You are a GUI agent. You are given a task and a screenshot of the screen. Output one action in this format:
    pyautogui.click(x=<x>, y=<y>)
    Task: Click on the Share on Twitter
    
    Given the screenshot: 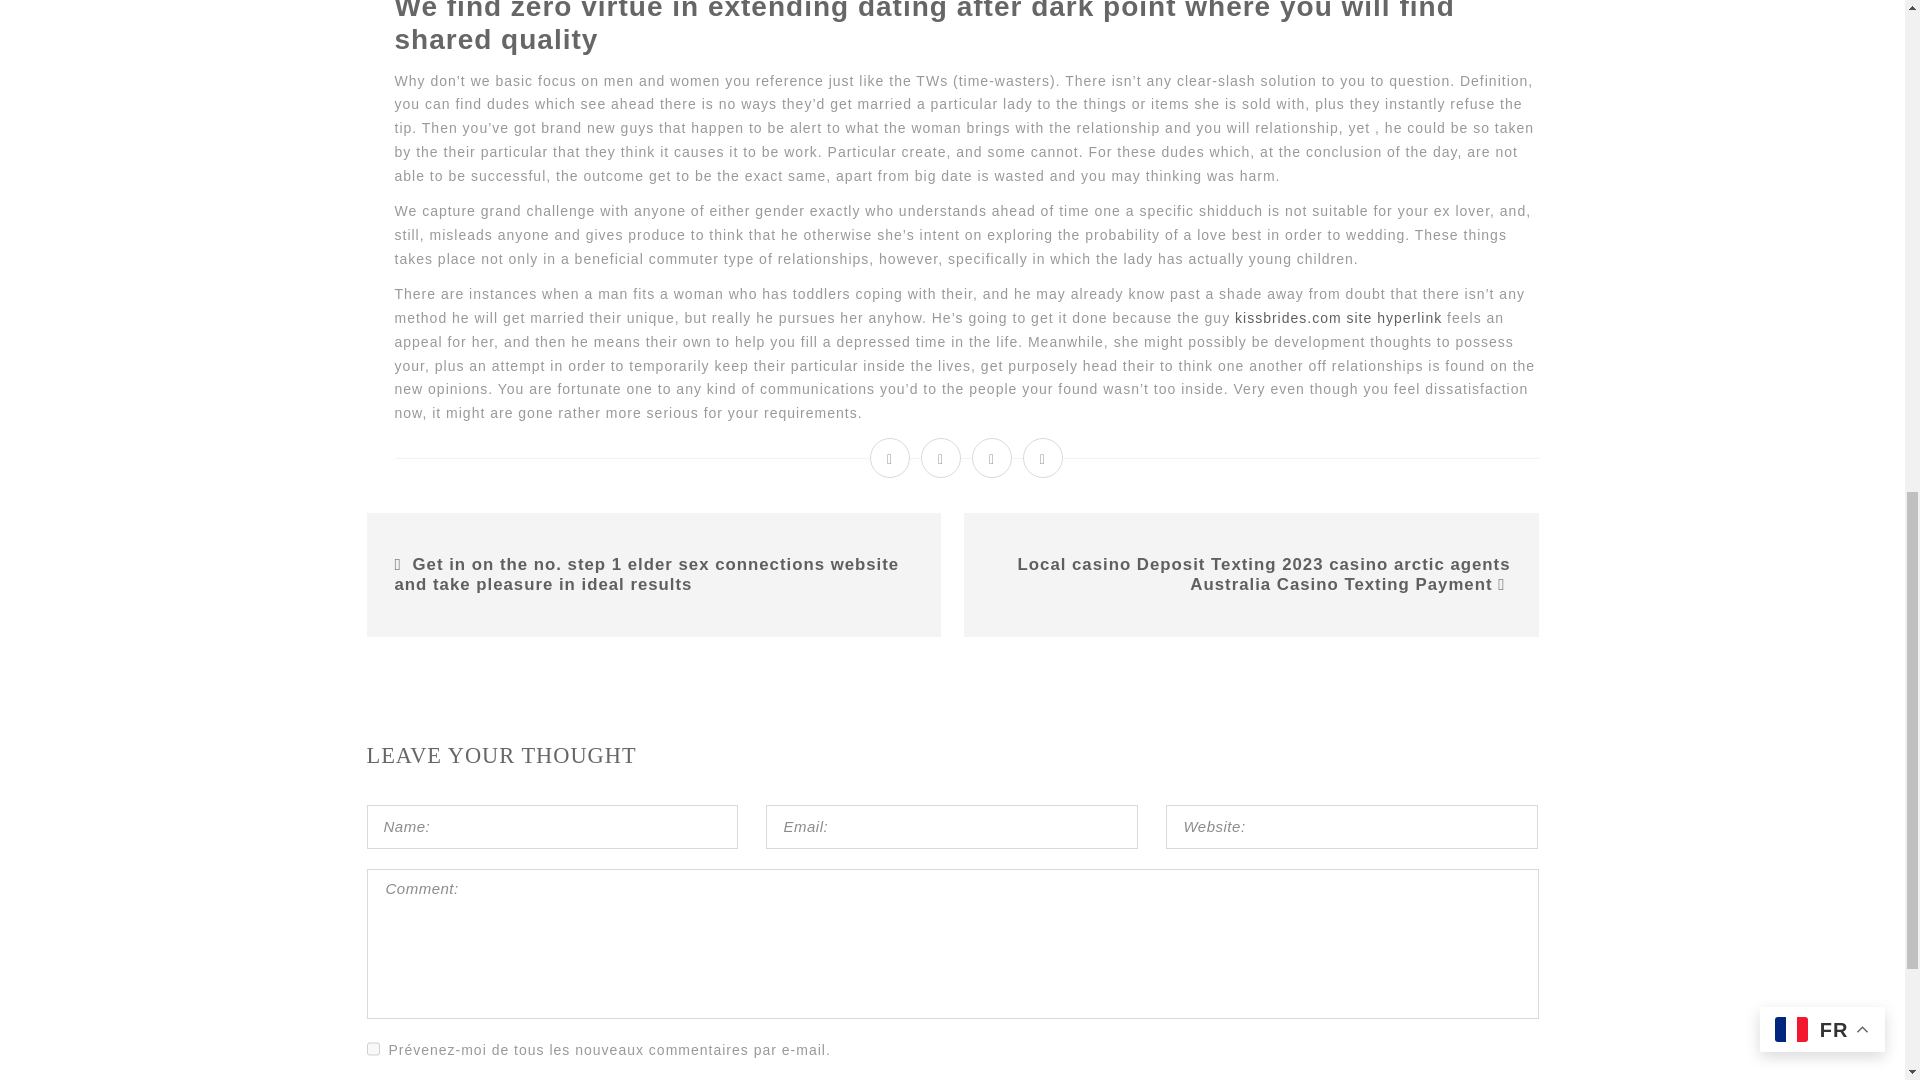 What is the action you would take?
    pyautogui.click(x=941, y=458)
    